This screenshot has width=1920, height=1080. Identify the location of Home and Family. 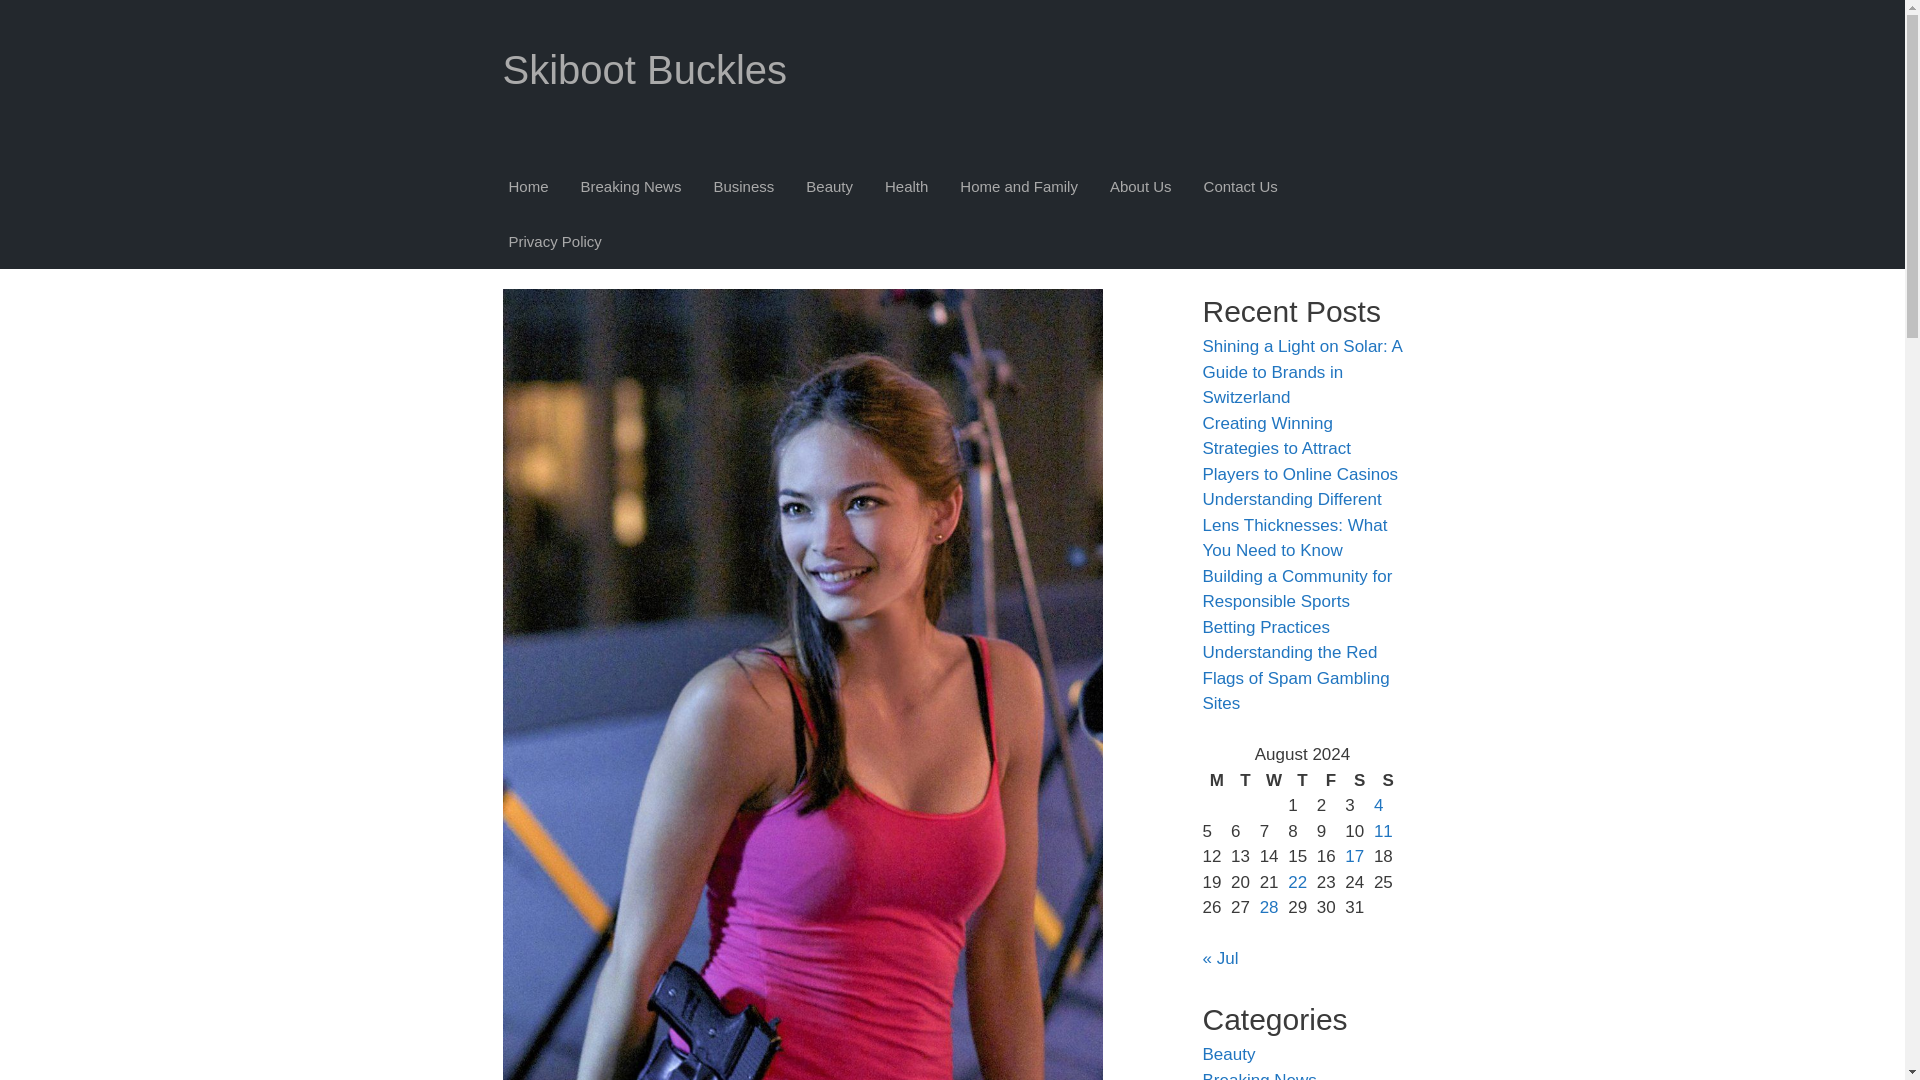
(1018, 187).